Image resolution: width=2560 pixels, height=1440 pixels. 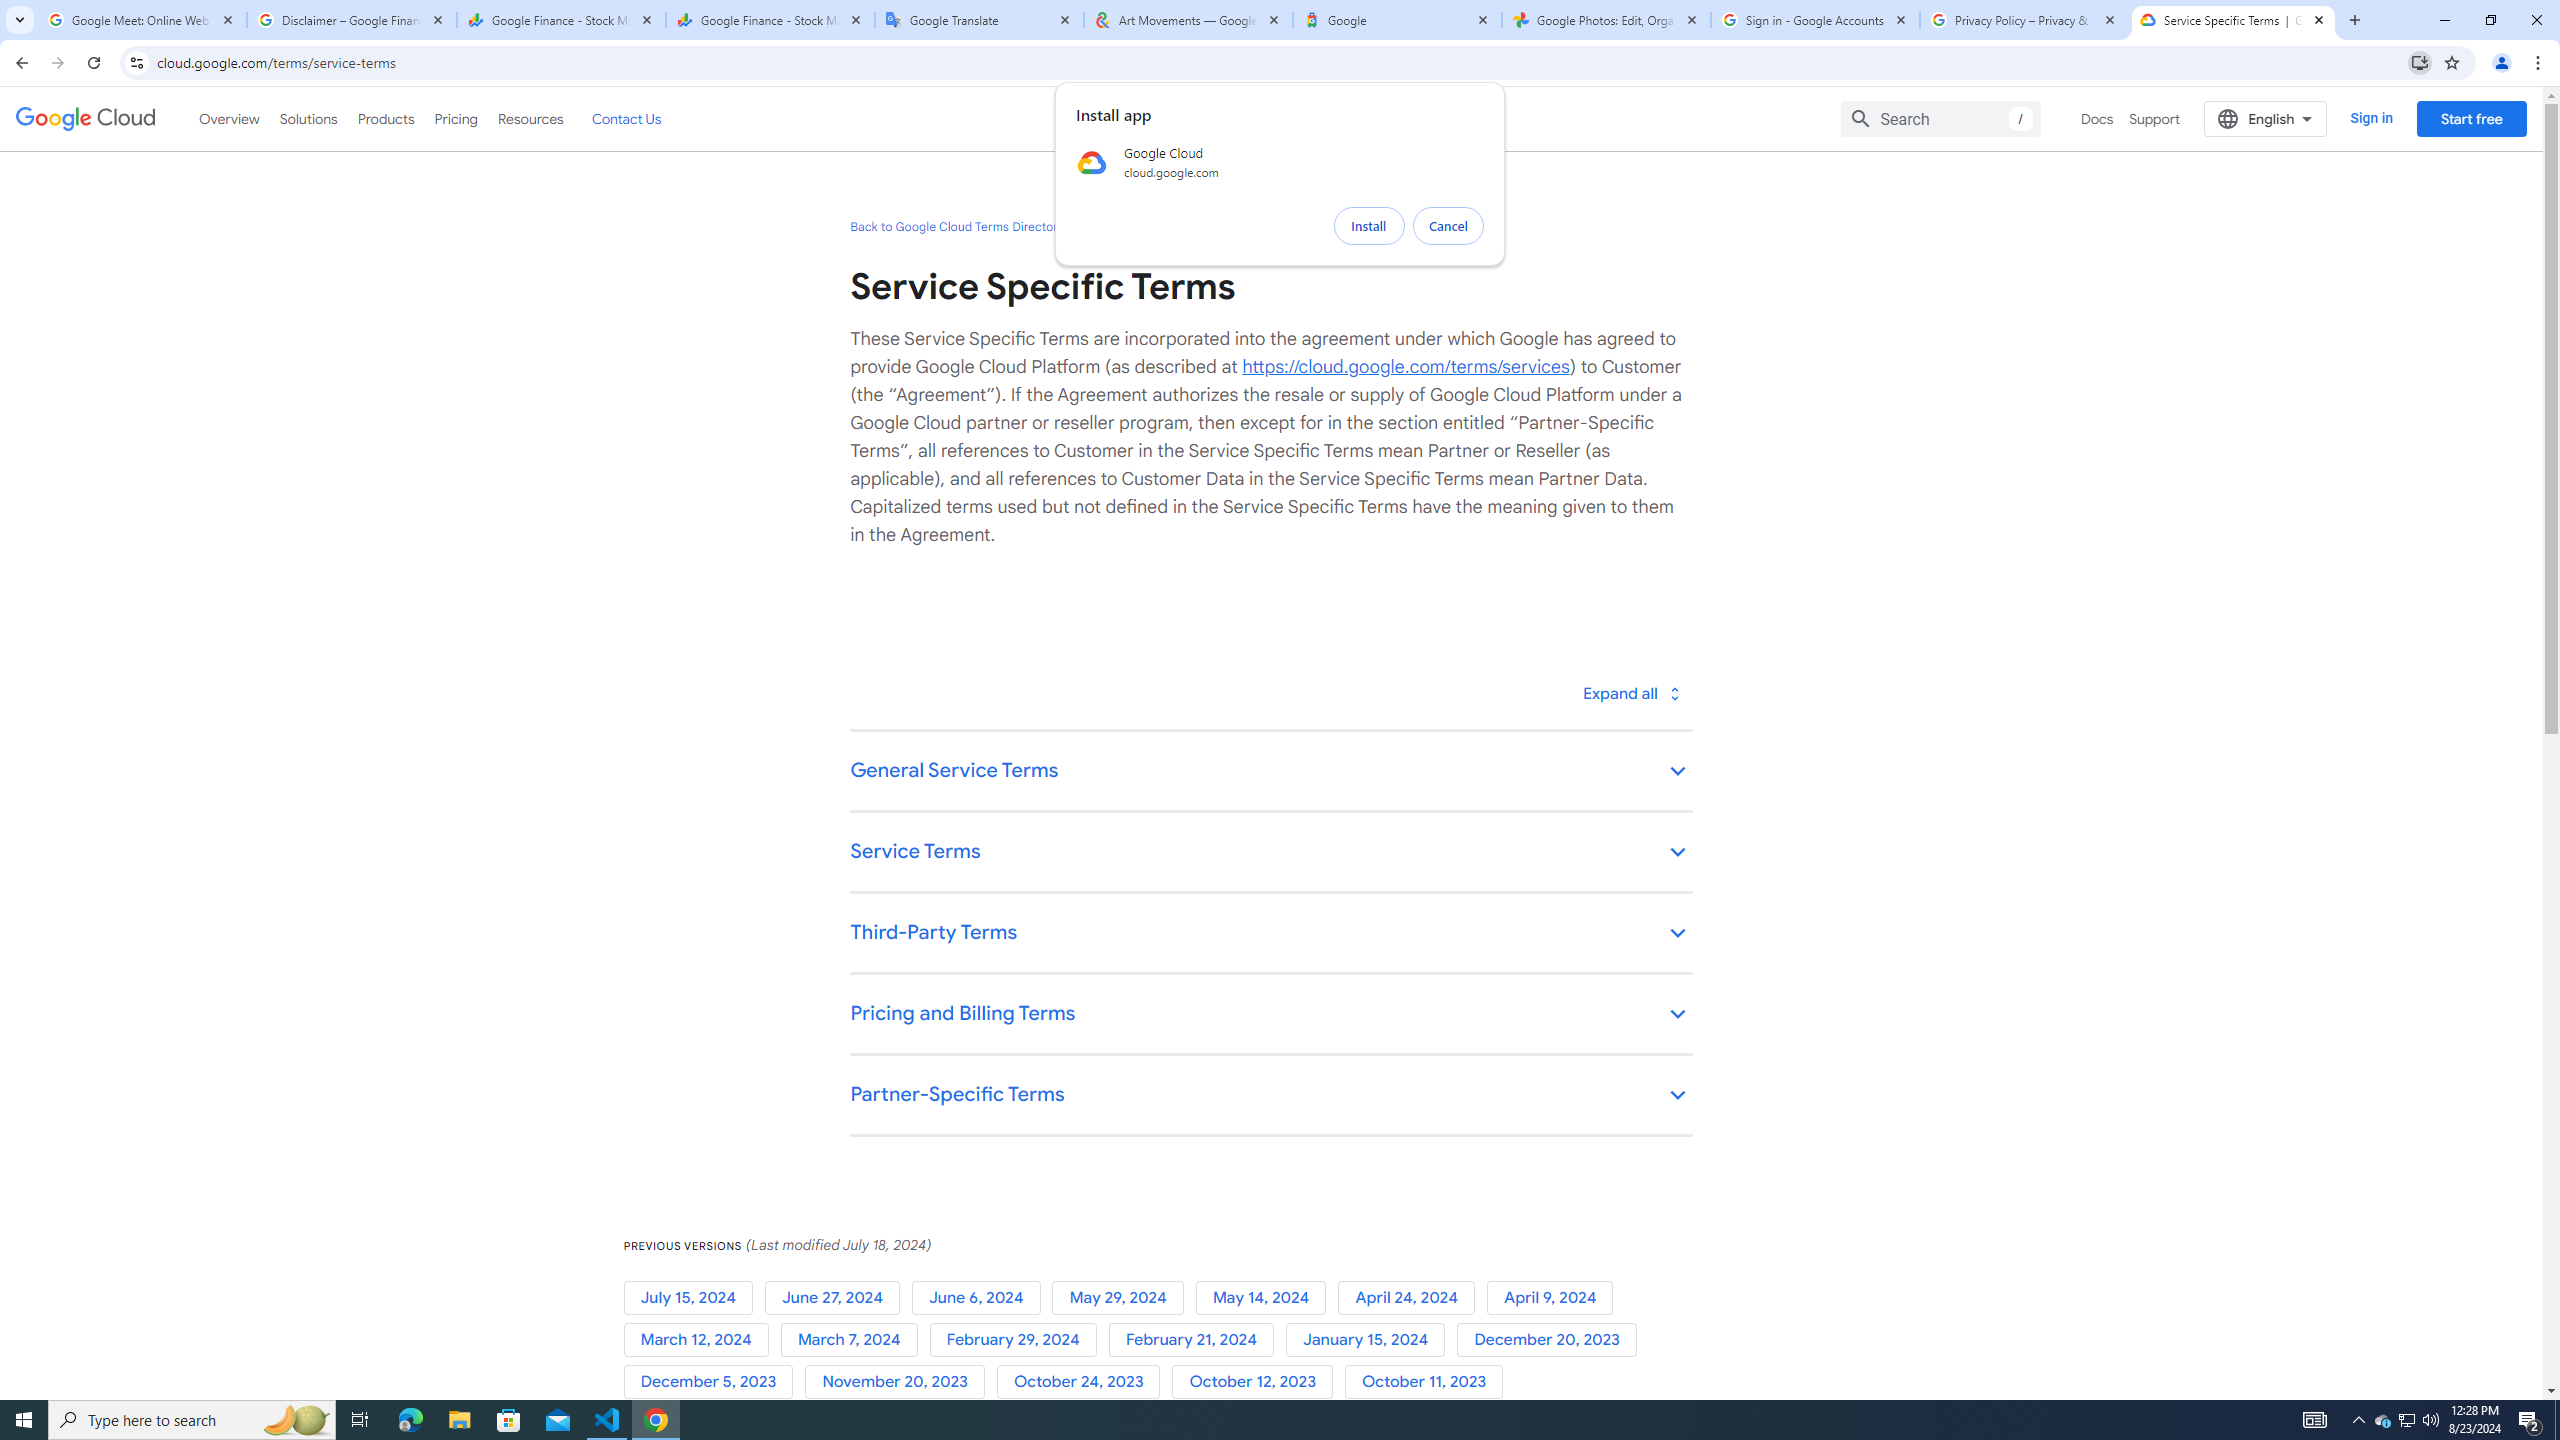 I want to click on Pricing, so click(x=456, y=118).